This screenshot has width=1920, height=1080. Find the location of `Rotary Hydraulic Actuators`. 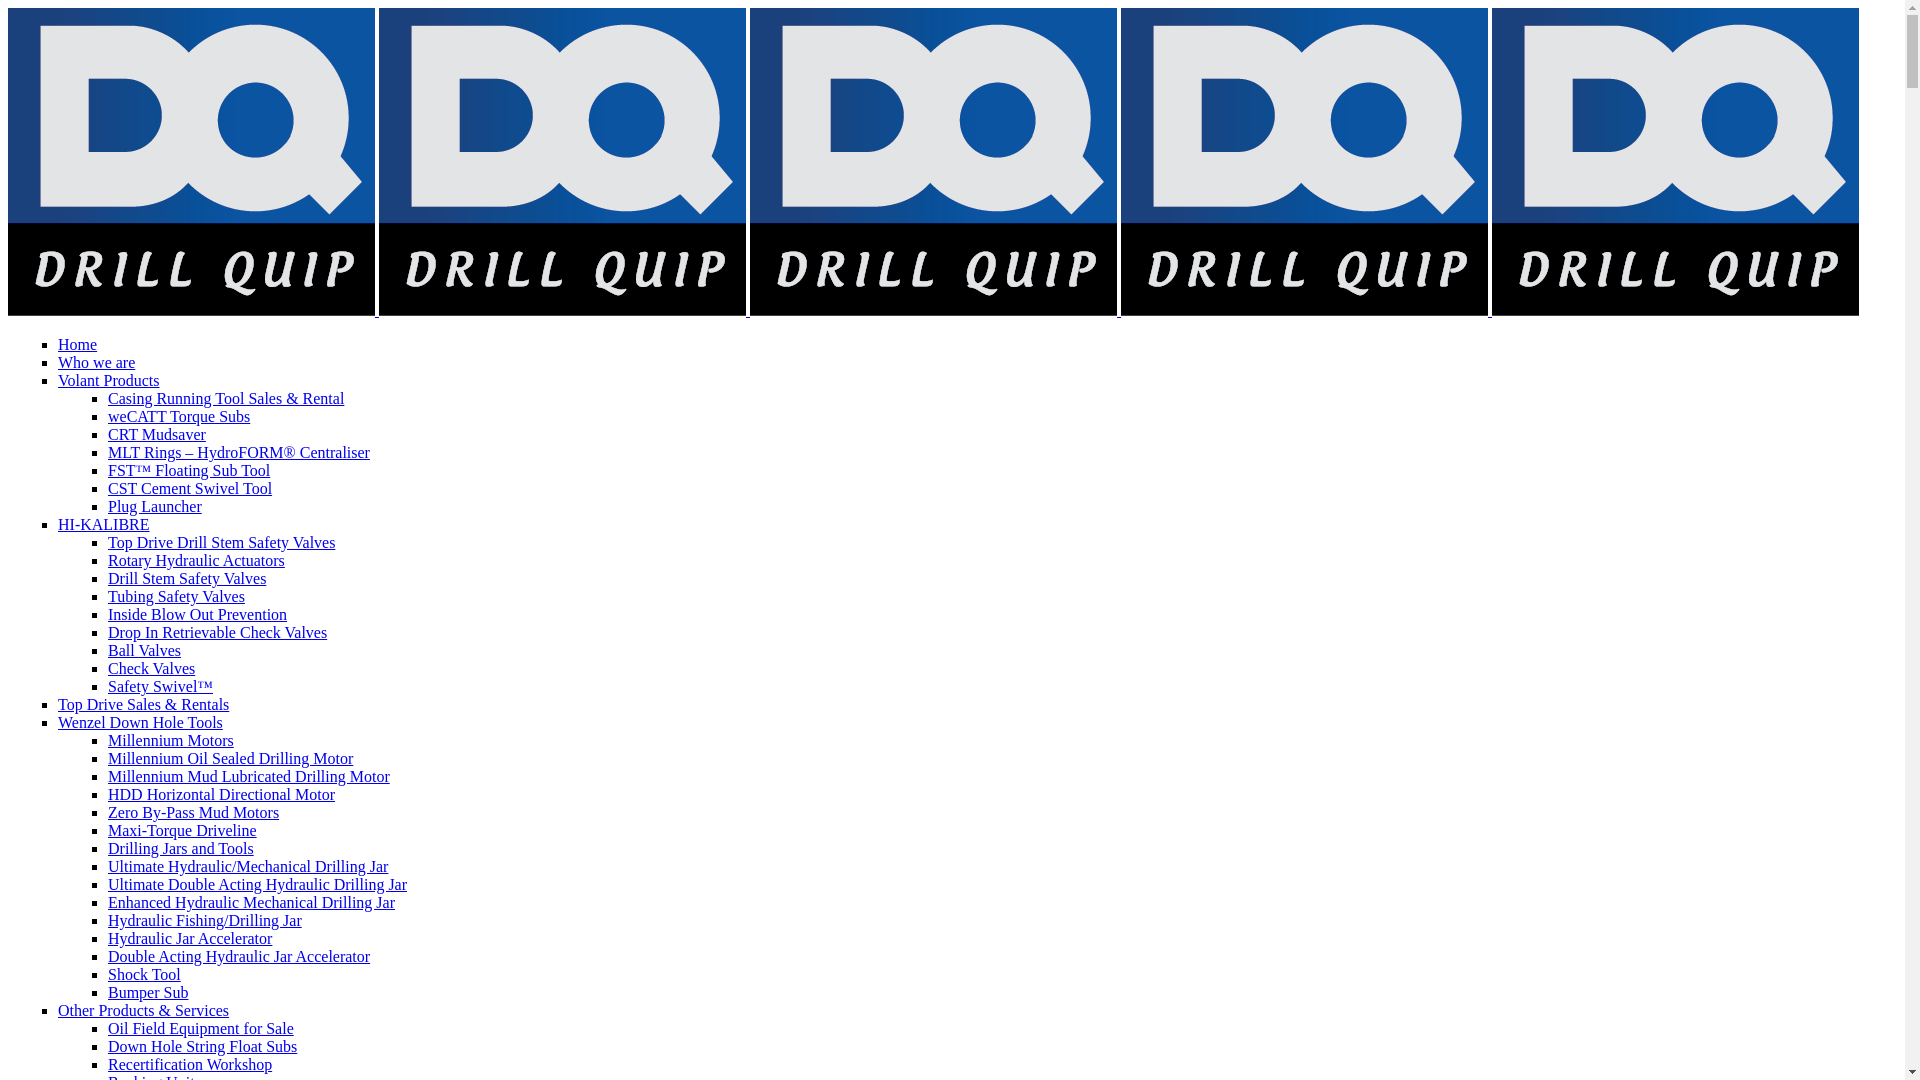

Rotary Hydraulic Actuators is located at coordinates (196, 560).